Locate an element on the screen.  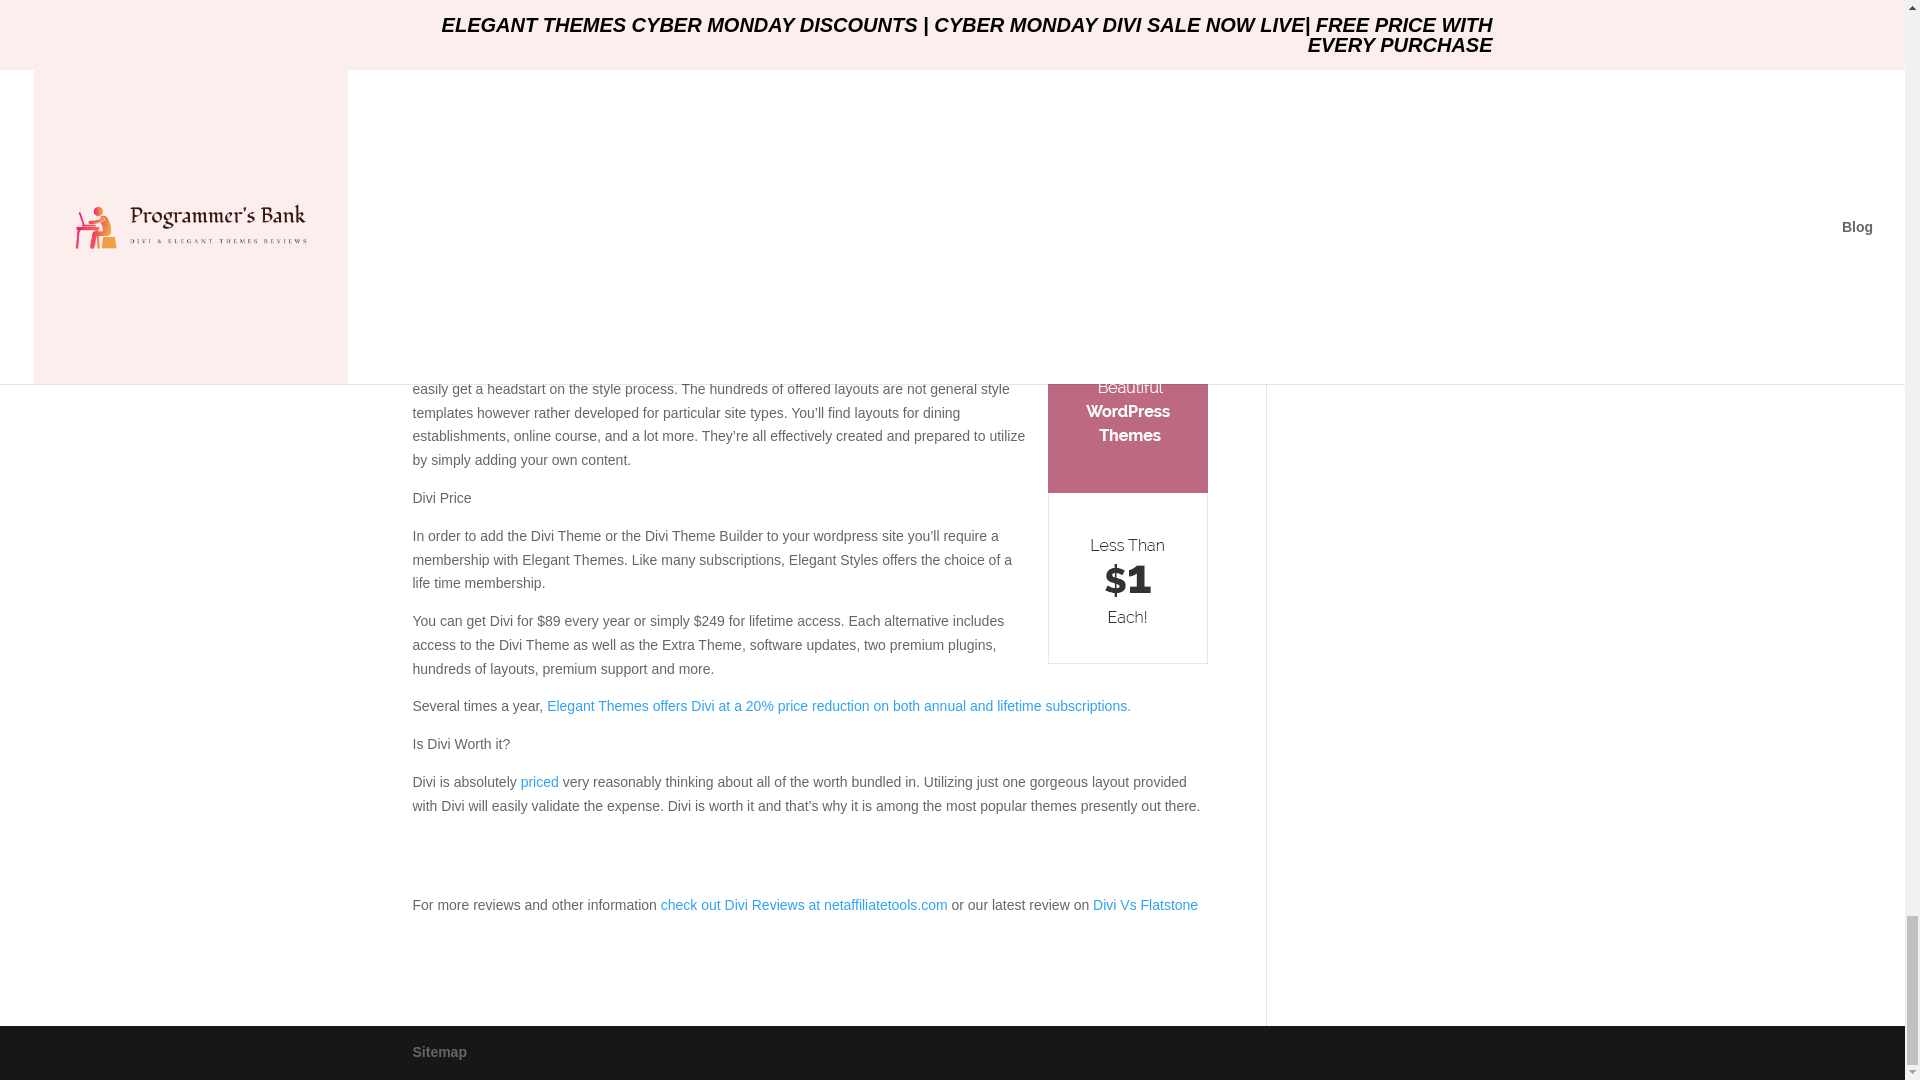
check out Divi Reviews at netaffiliatetools.com is located at coordinates (804, 904).